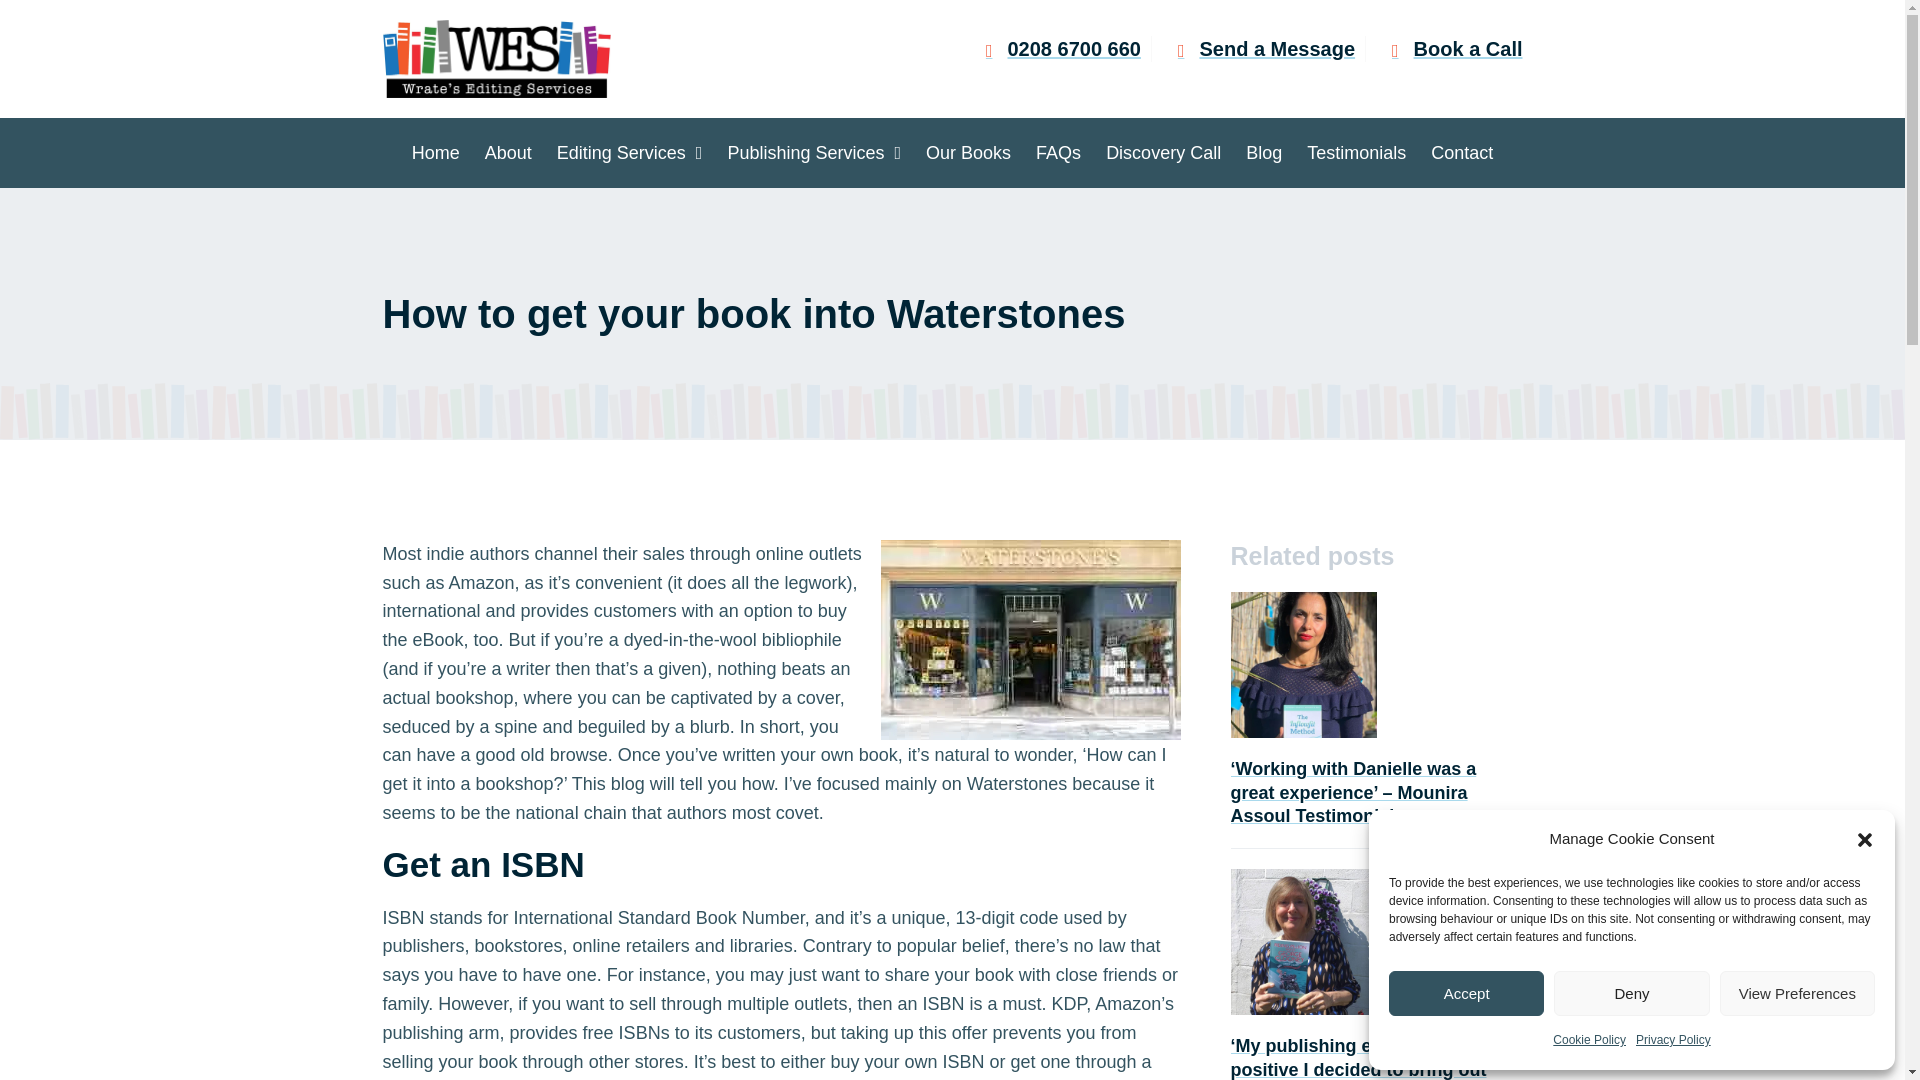  Describe the element at coordinates (1798, 993) in the screenshot. I see `View Preferences` at that location.